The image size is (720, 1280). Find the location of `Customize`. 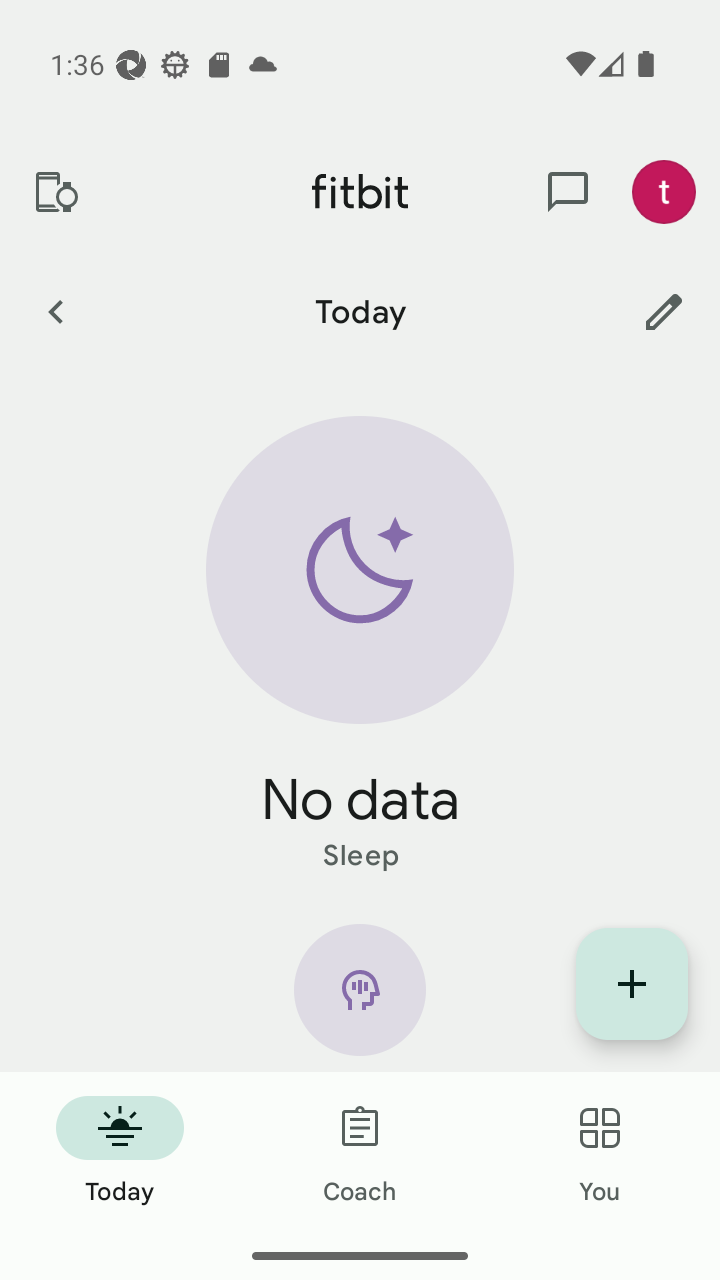

Customize is located at coordinates (664, 311).